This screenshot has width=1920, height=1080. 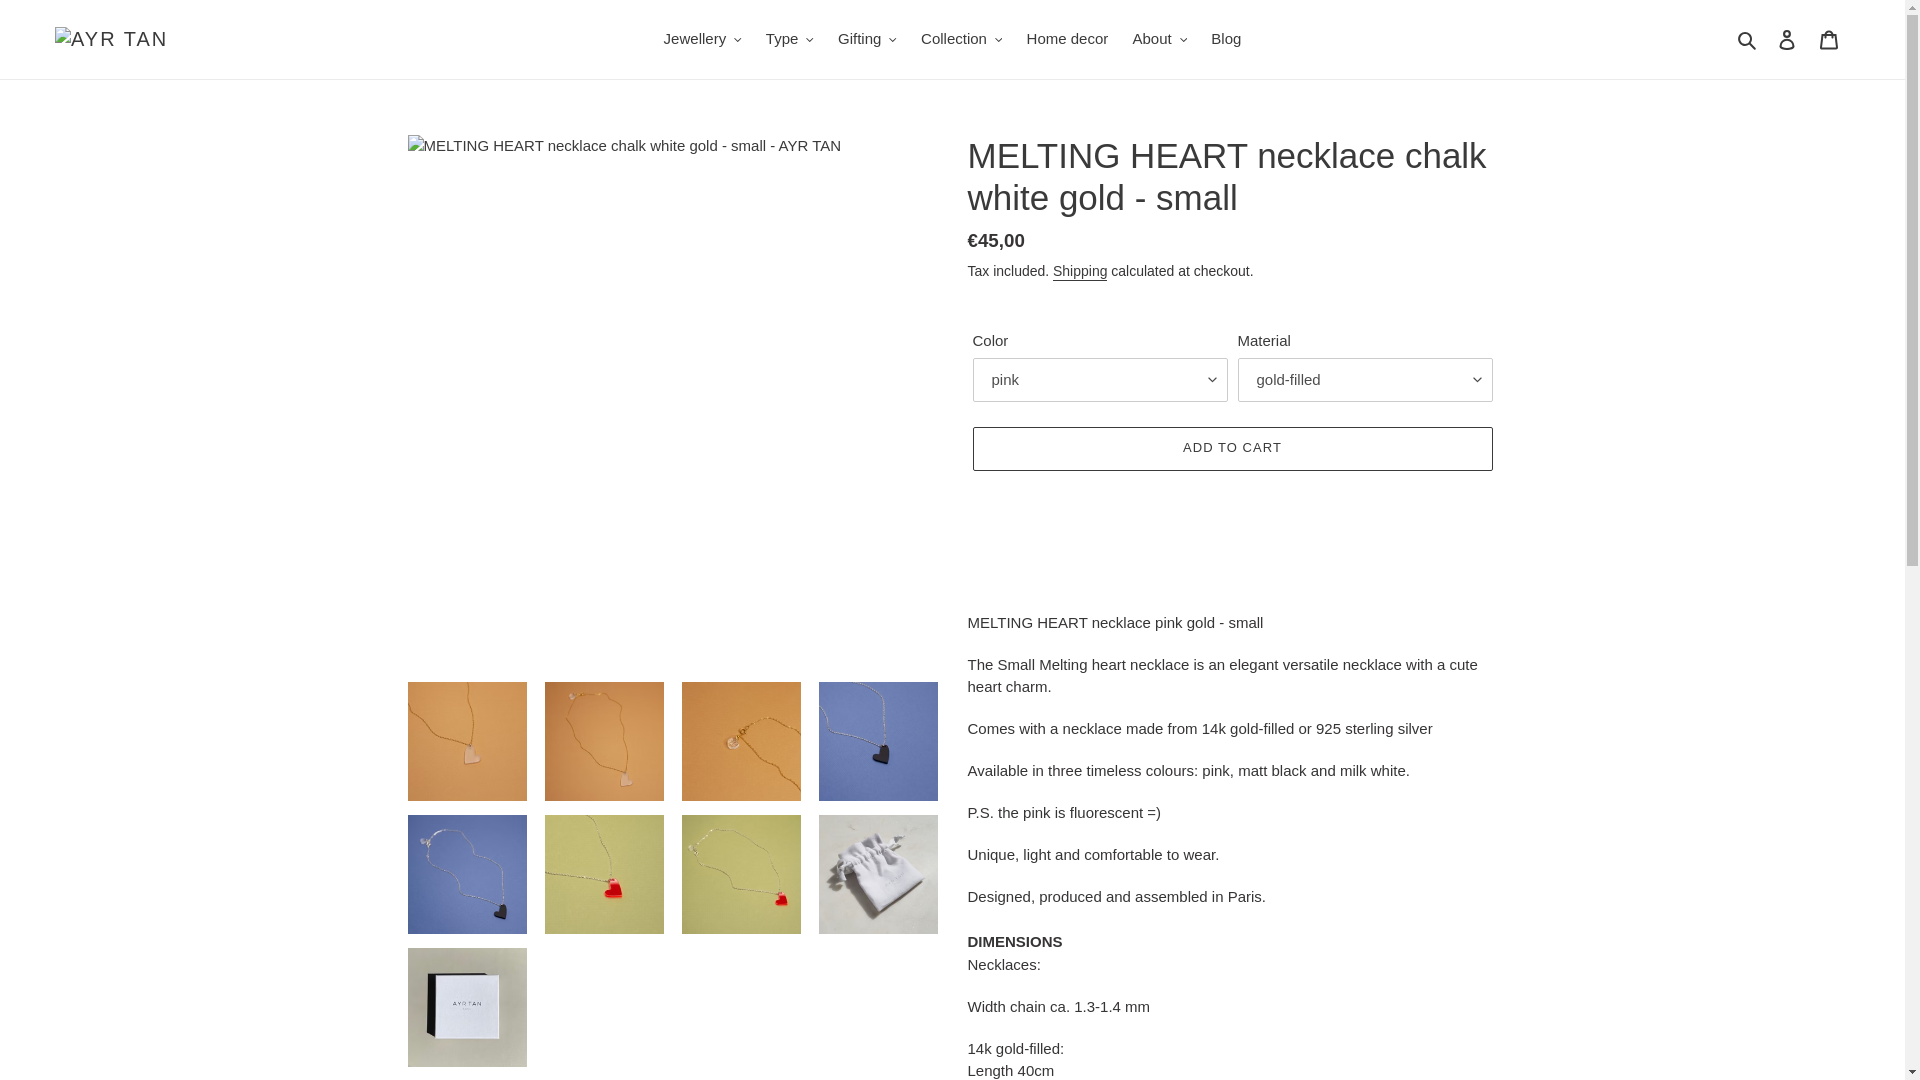 What do you see at coordinates (790, 39) in the screenshot?
I see `Type` at bounding box center [790, 39].